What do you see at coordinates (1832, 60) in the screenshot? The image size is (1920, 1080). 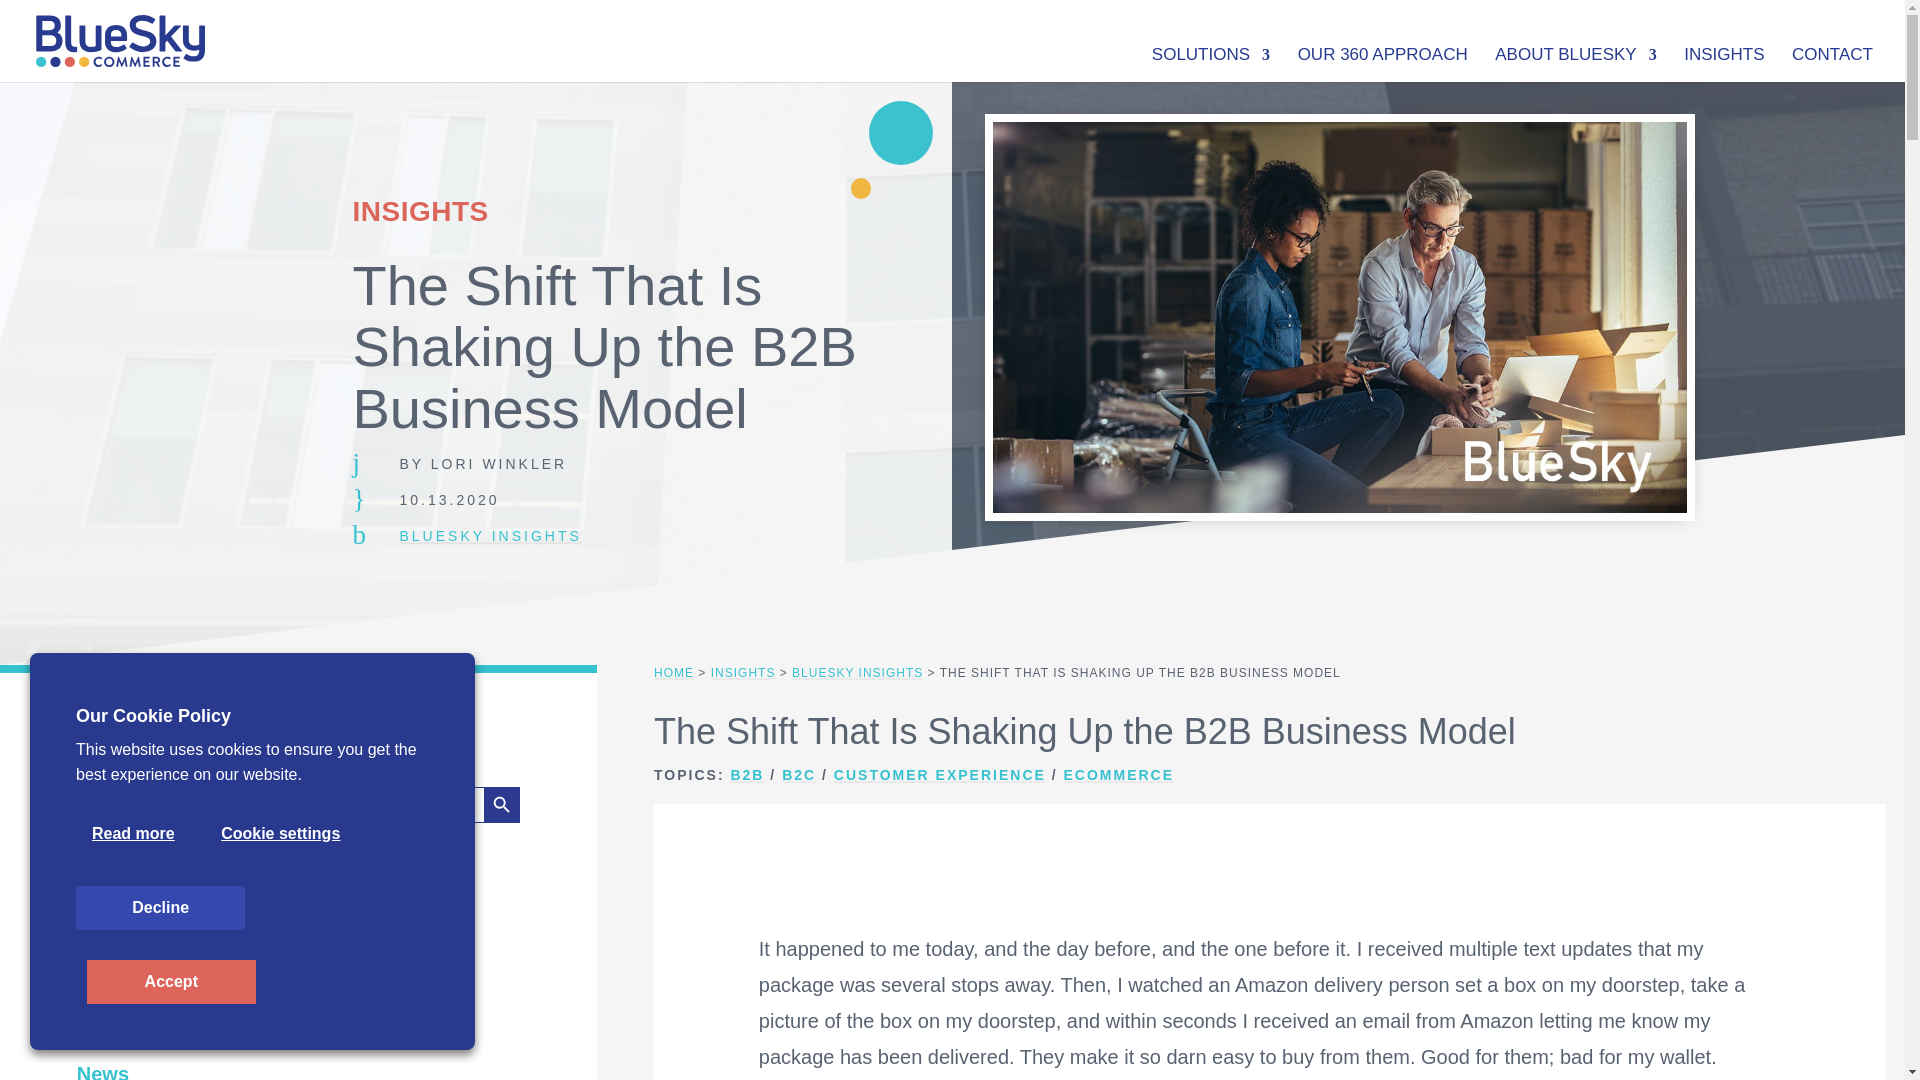 I see `CONTACT` at bounding box center [1832, 60].